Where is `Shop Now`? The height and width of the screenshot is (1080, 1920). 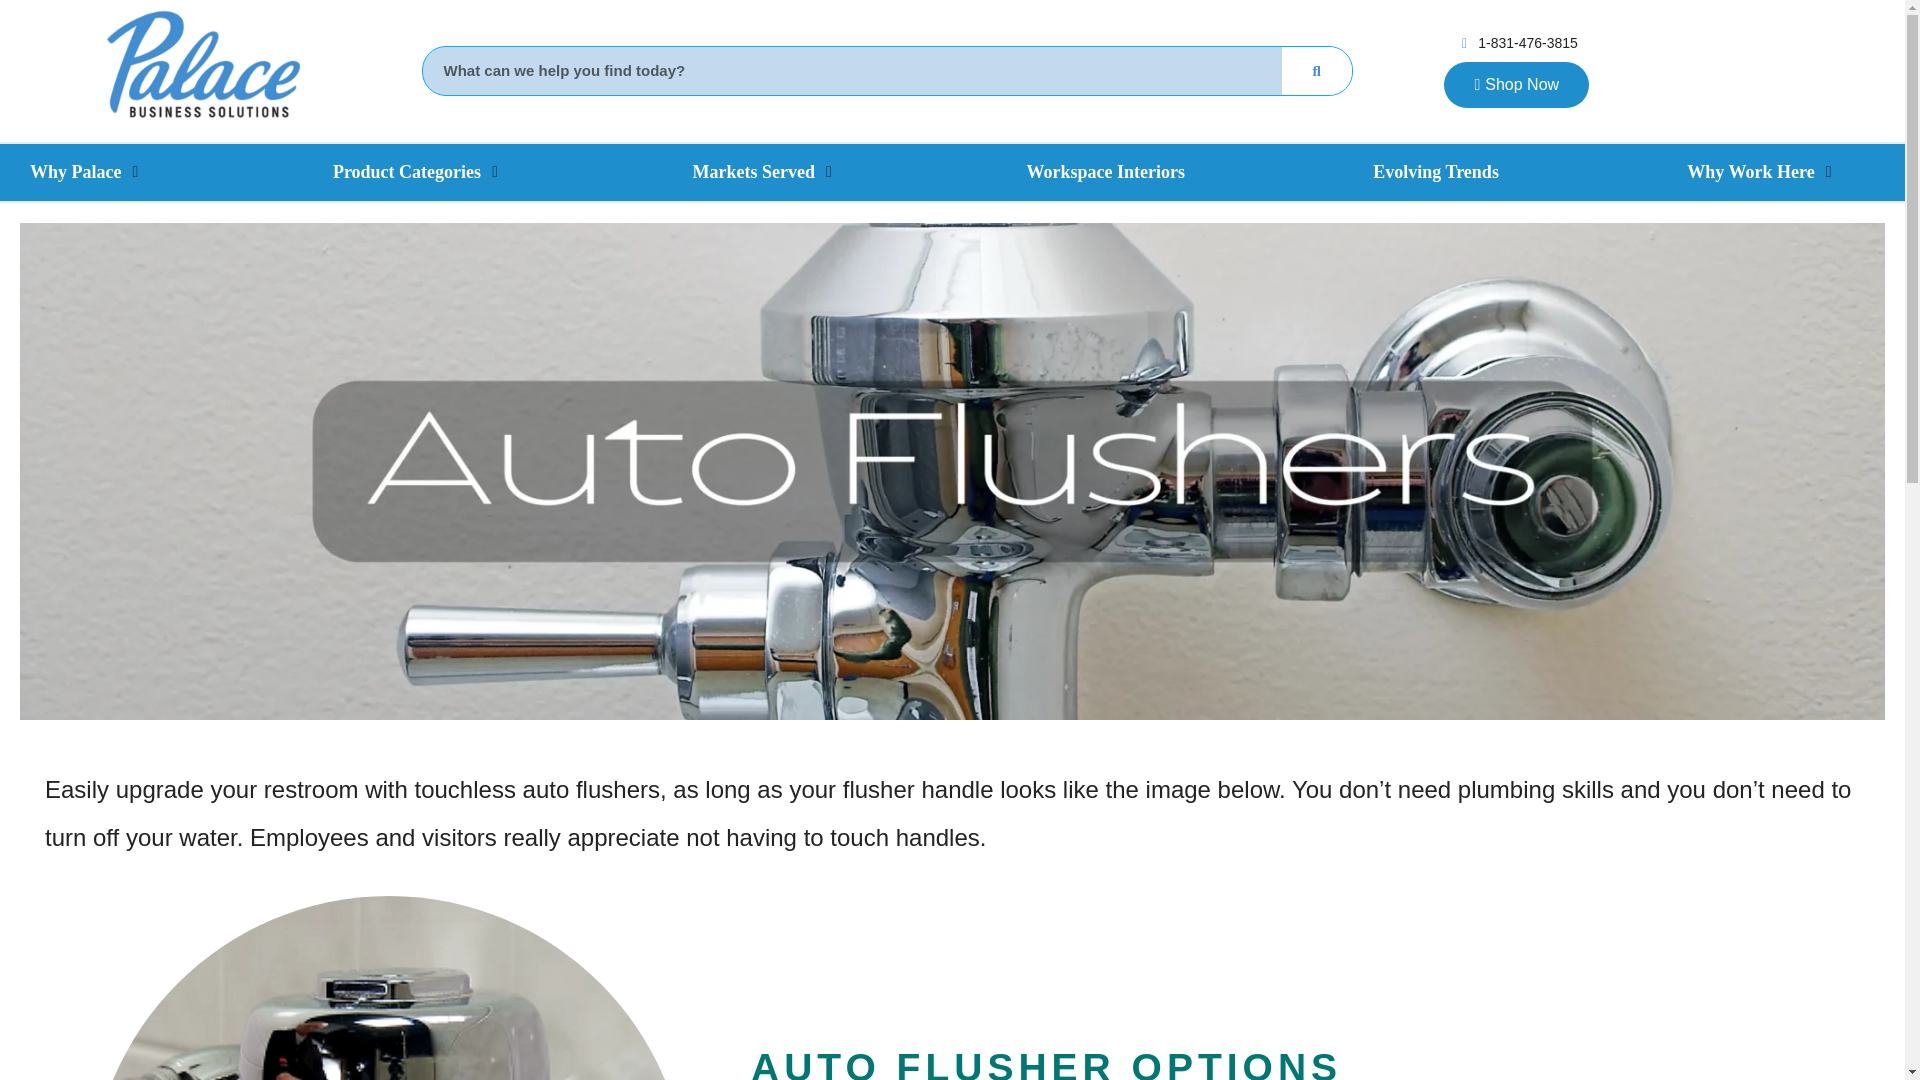
Shop Now is located at coordinates (1516, 84).